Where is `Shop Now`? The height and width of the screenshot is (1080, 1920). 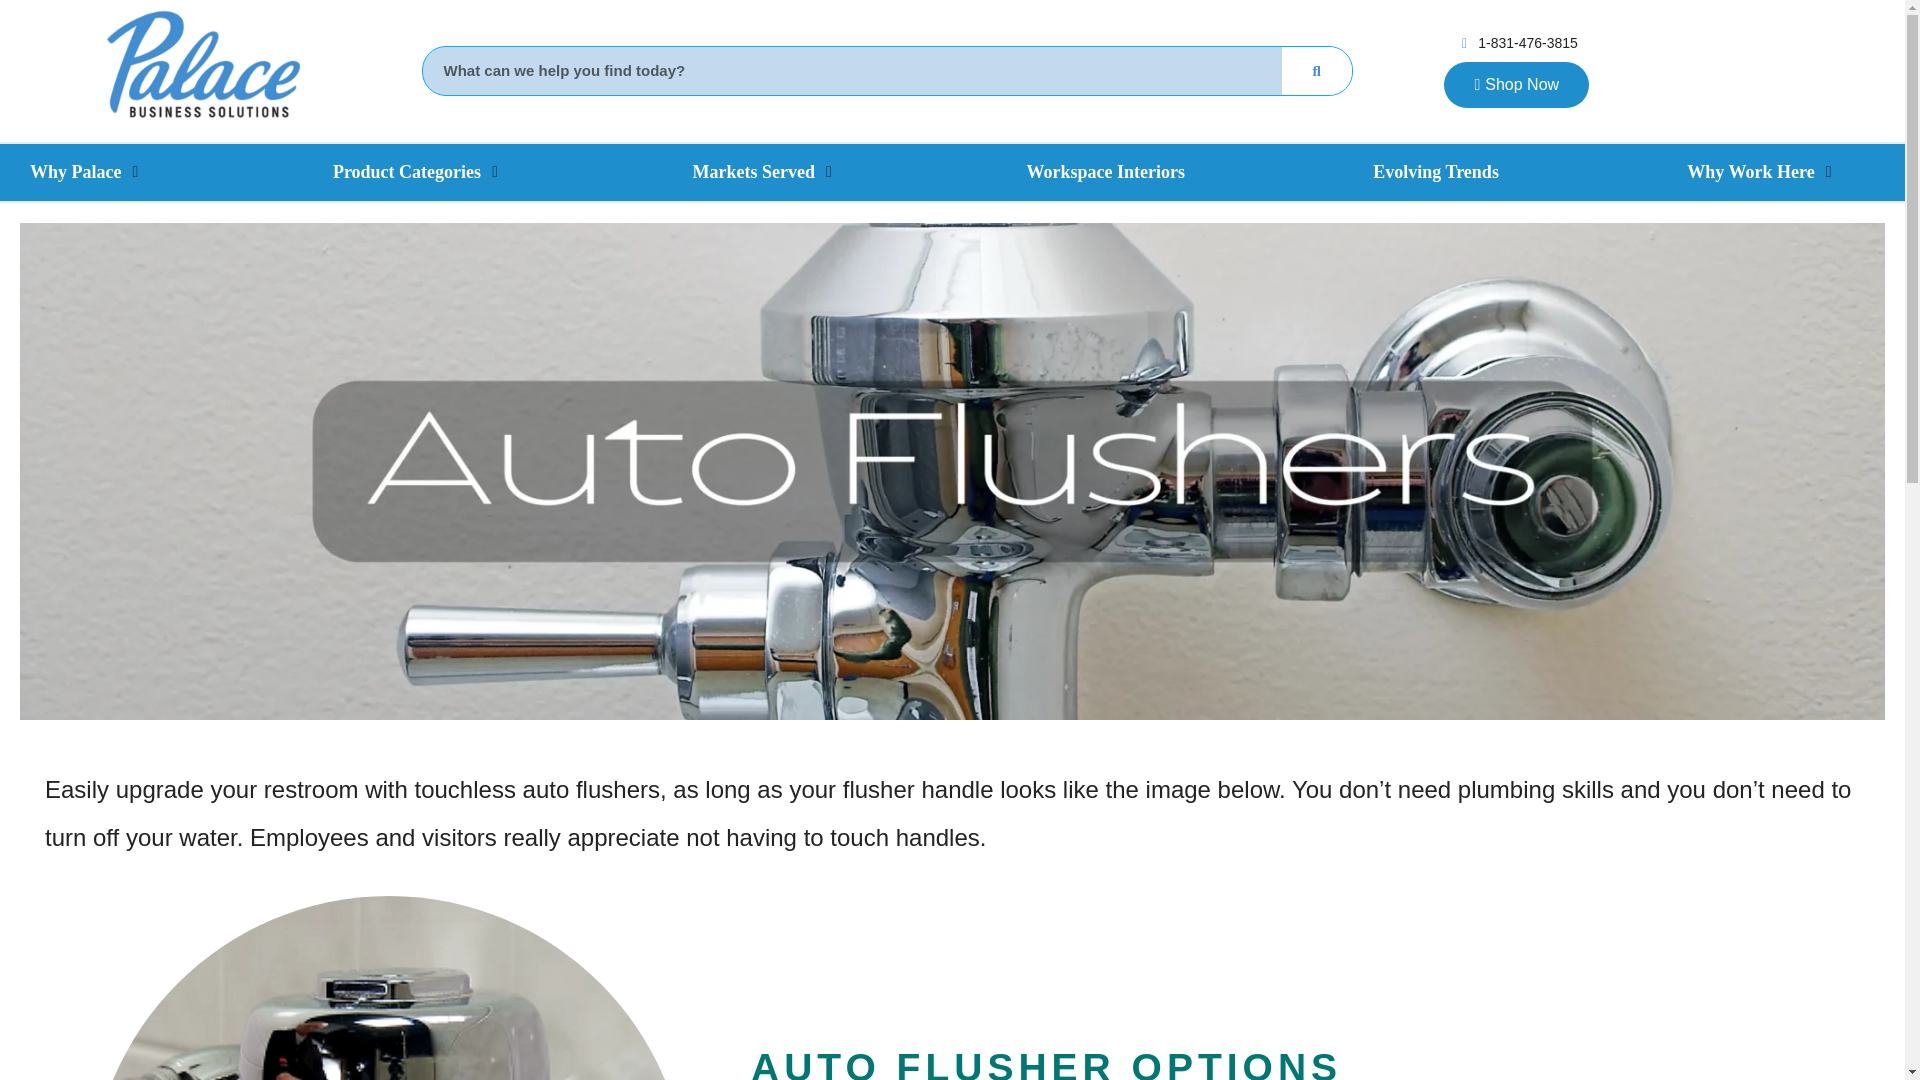
Shop Now is located at coordinates (1516, 84).